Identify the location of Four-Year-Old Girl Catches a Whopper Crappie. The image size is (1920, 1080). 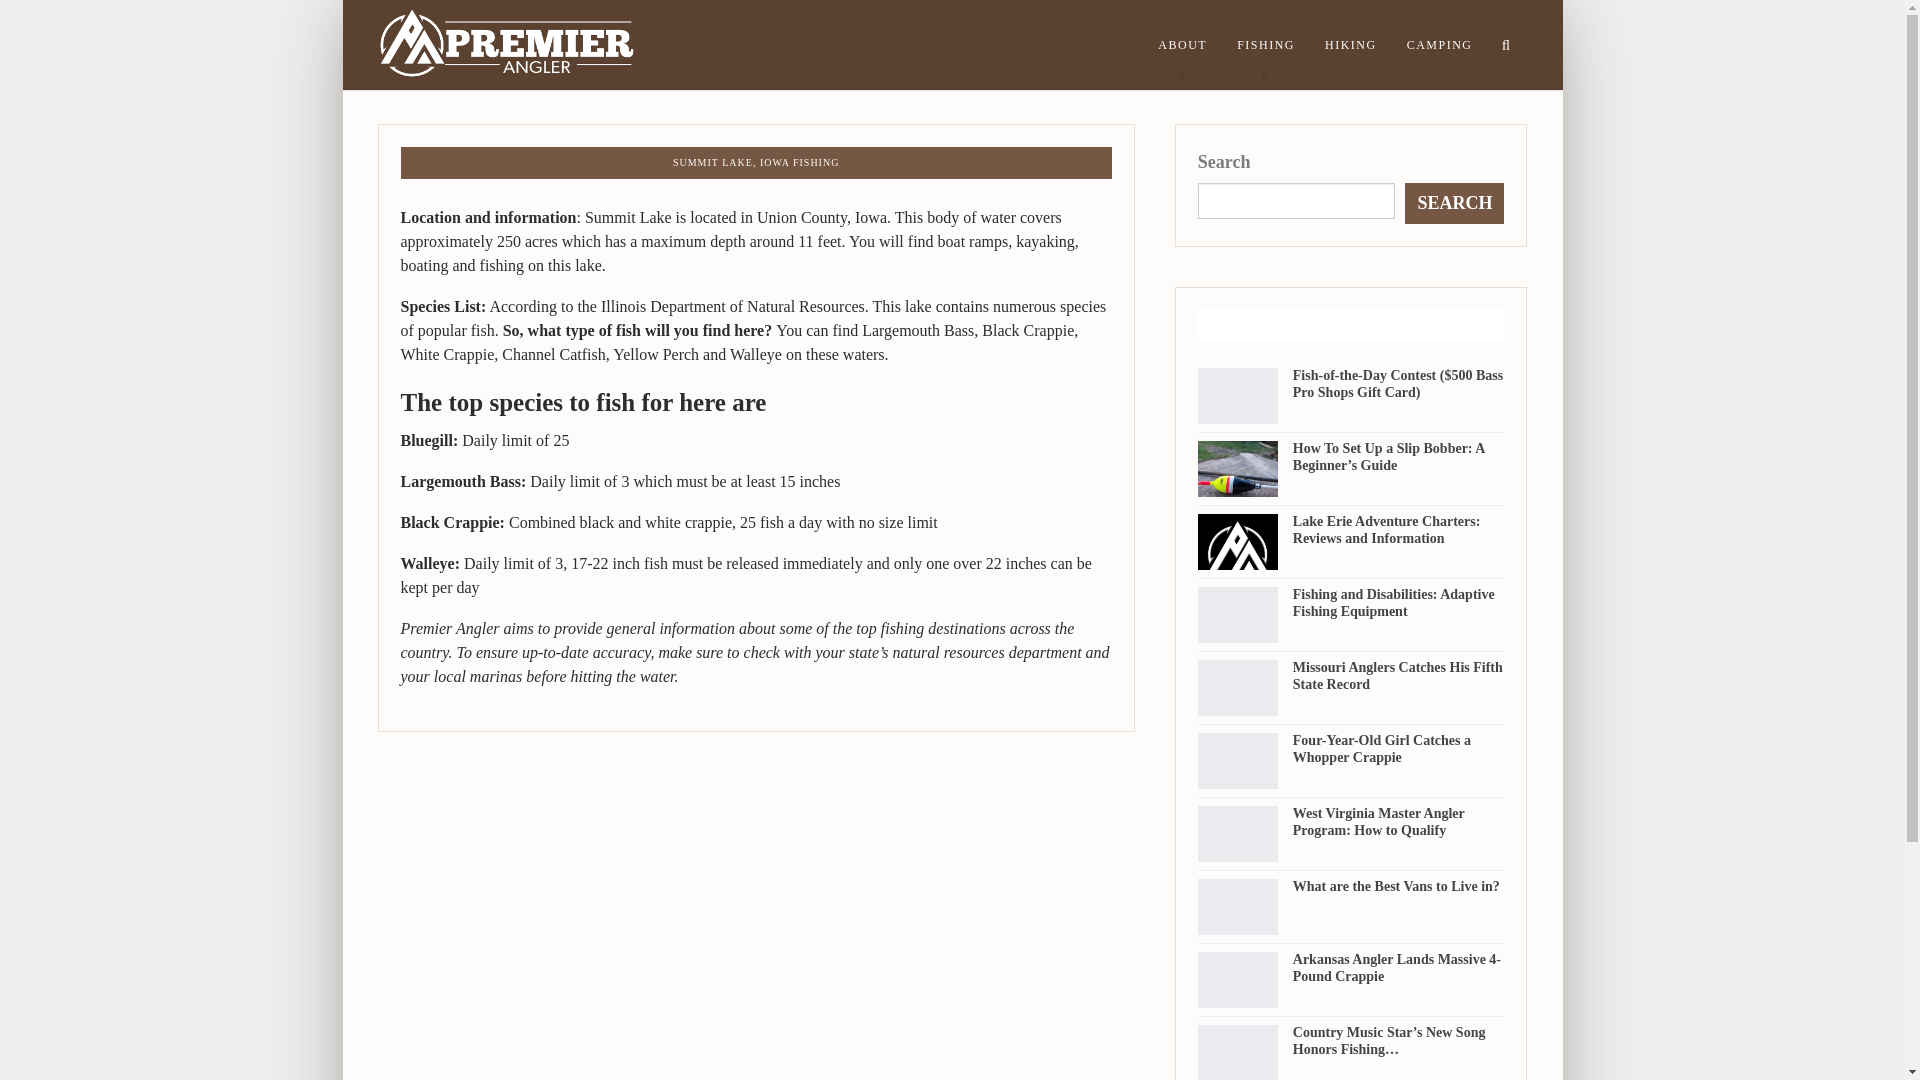
(1238, 761).